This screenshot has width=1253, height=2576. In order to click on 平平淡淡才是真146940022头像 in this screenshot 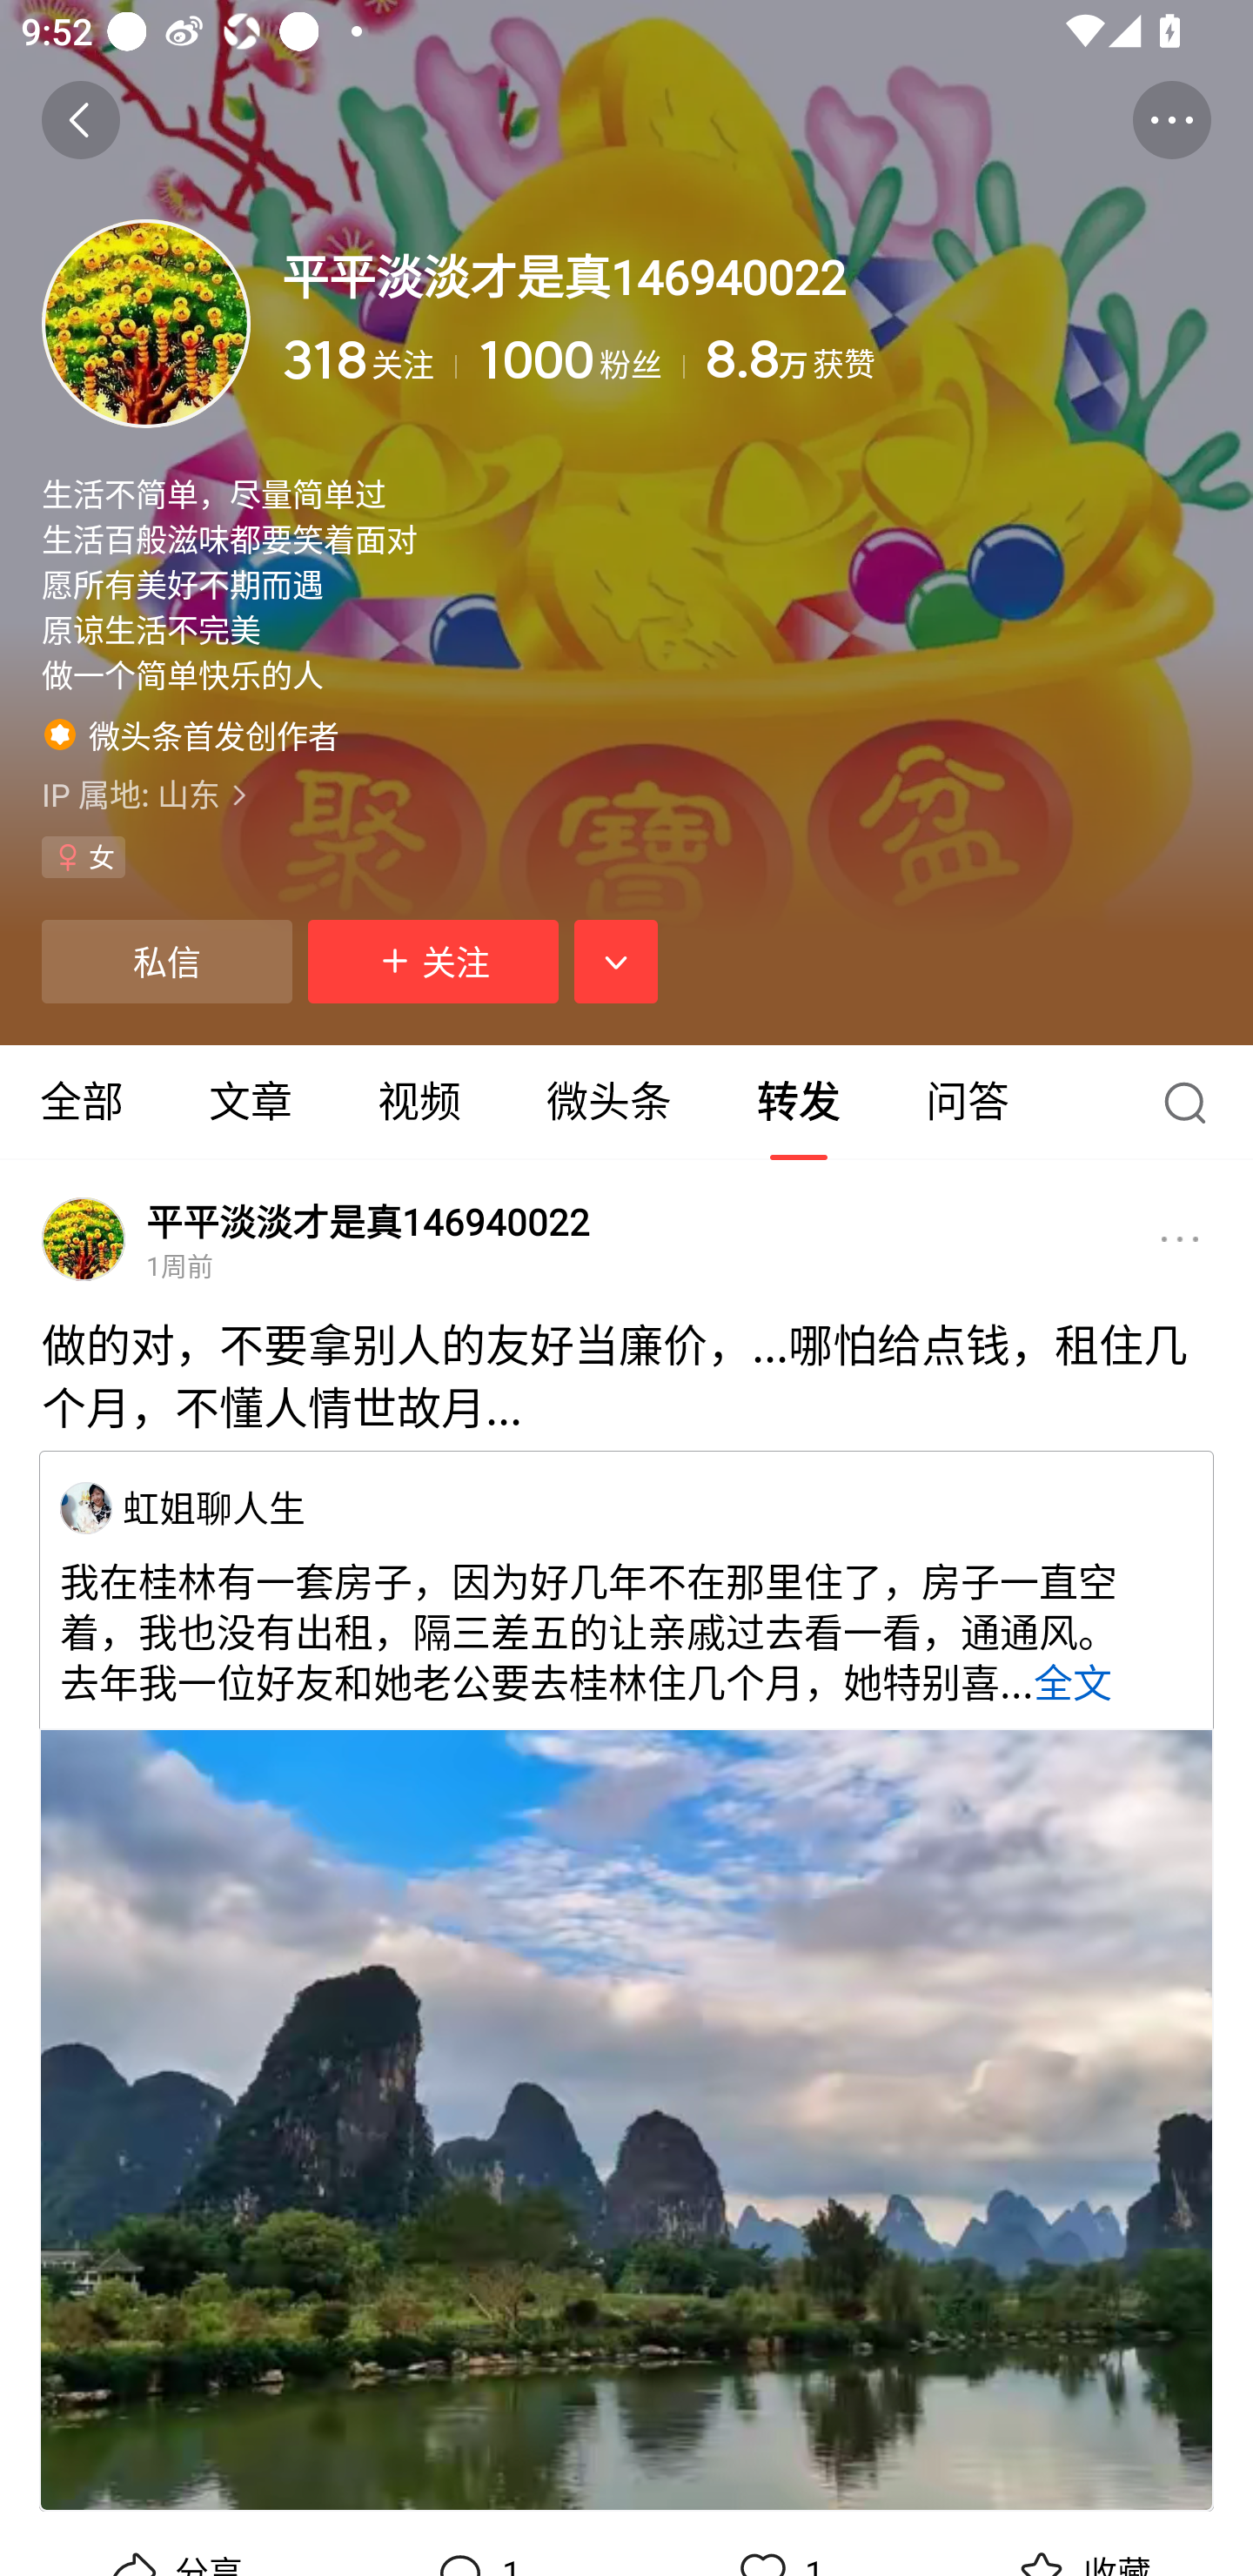, I will do `click(84, 1239)`.